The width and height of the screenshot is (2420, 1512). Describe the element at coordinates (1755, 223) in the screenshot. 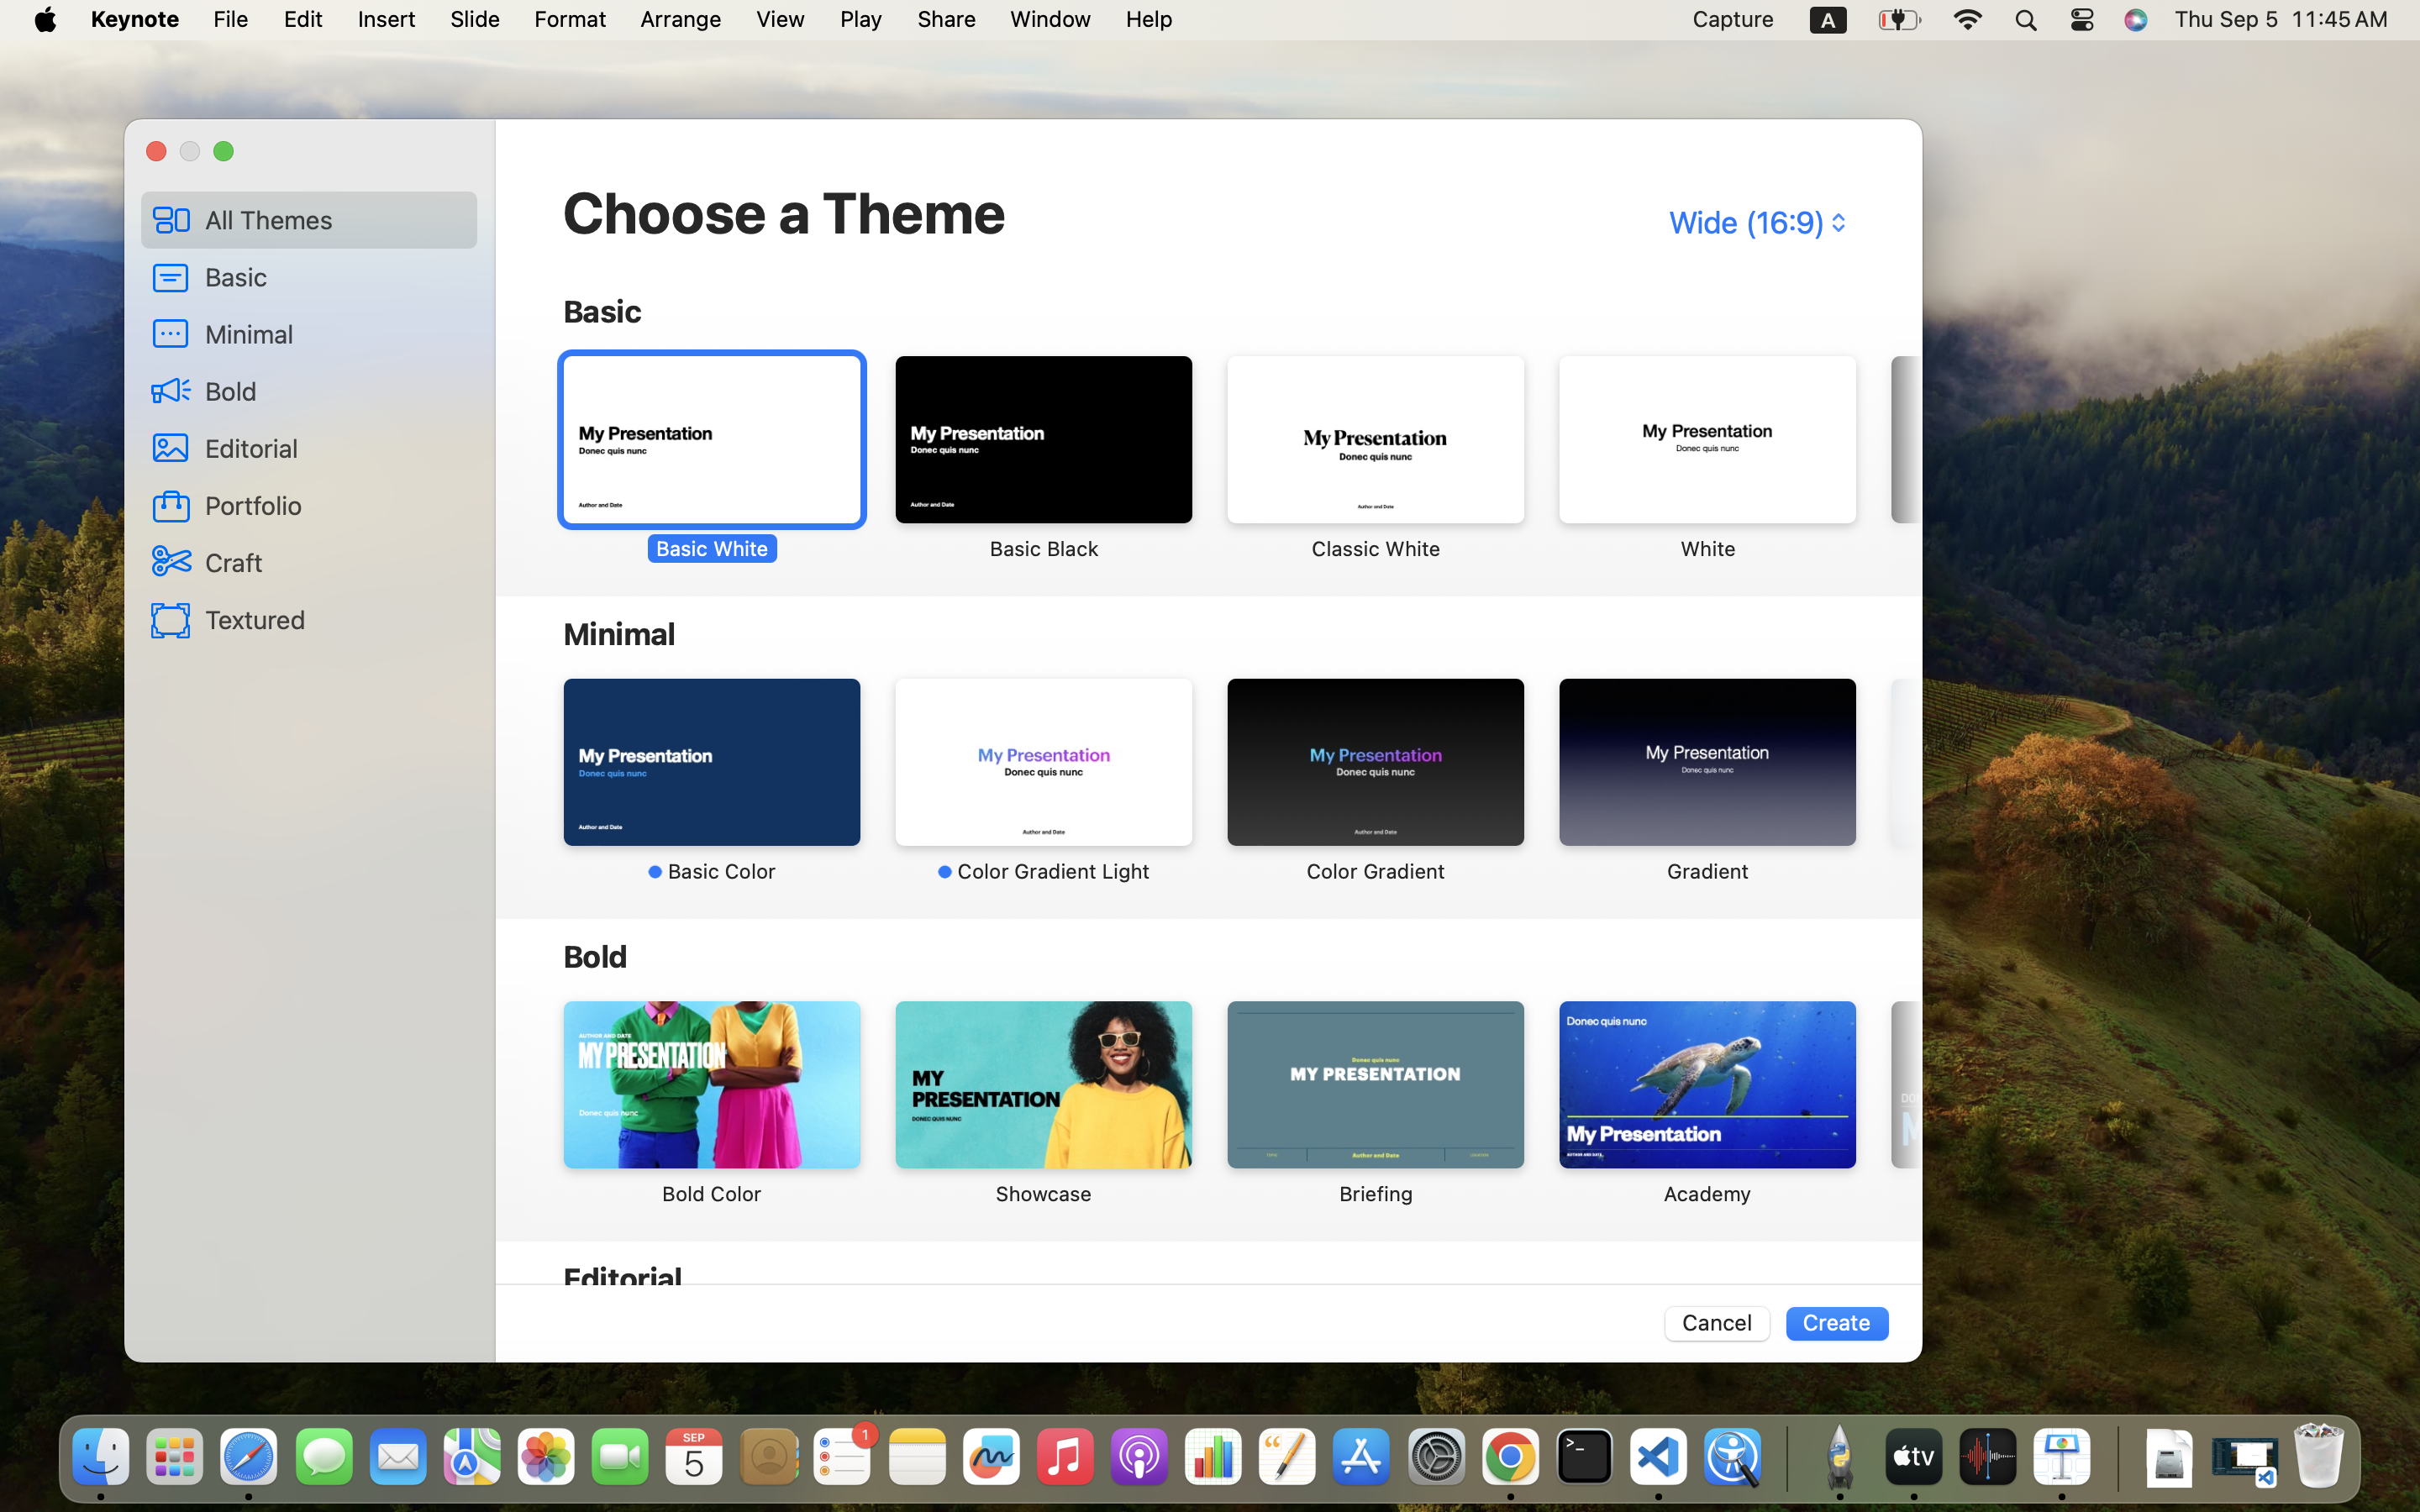

I see `Wide (16:9)` at that location.